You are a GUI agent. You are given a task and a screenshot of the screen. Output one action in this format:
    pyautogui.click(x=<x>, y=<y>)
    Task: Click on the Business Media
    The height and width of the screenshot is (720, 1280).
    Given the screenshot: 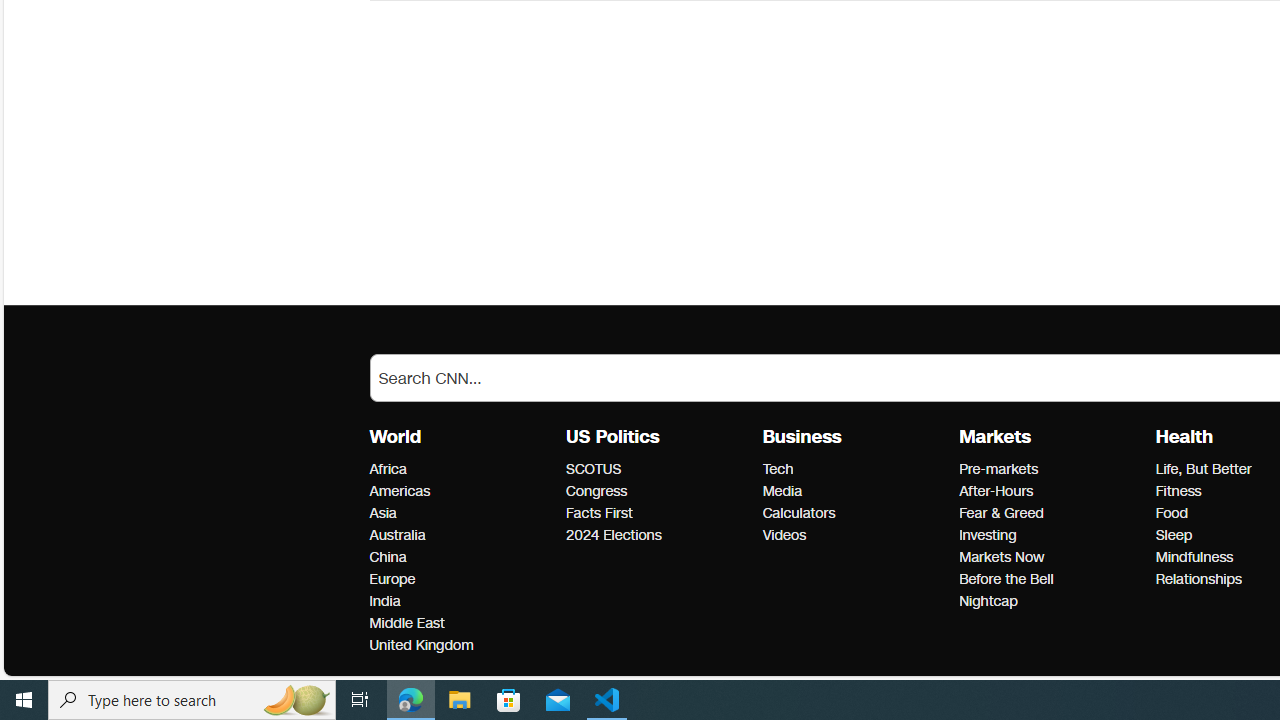 What is the action you would take?
    pyautogui.click(x=782, y=491)
    